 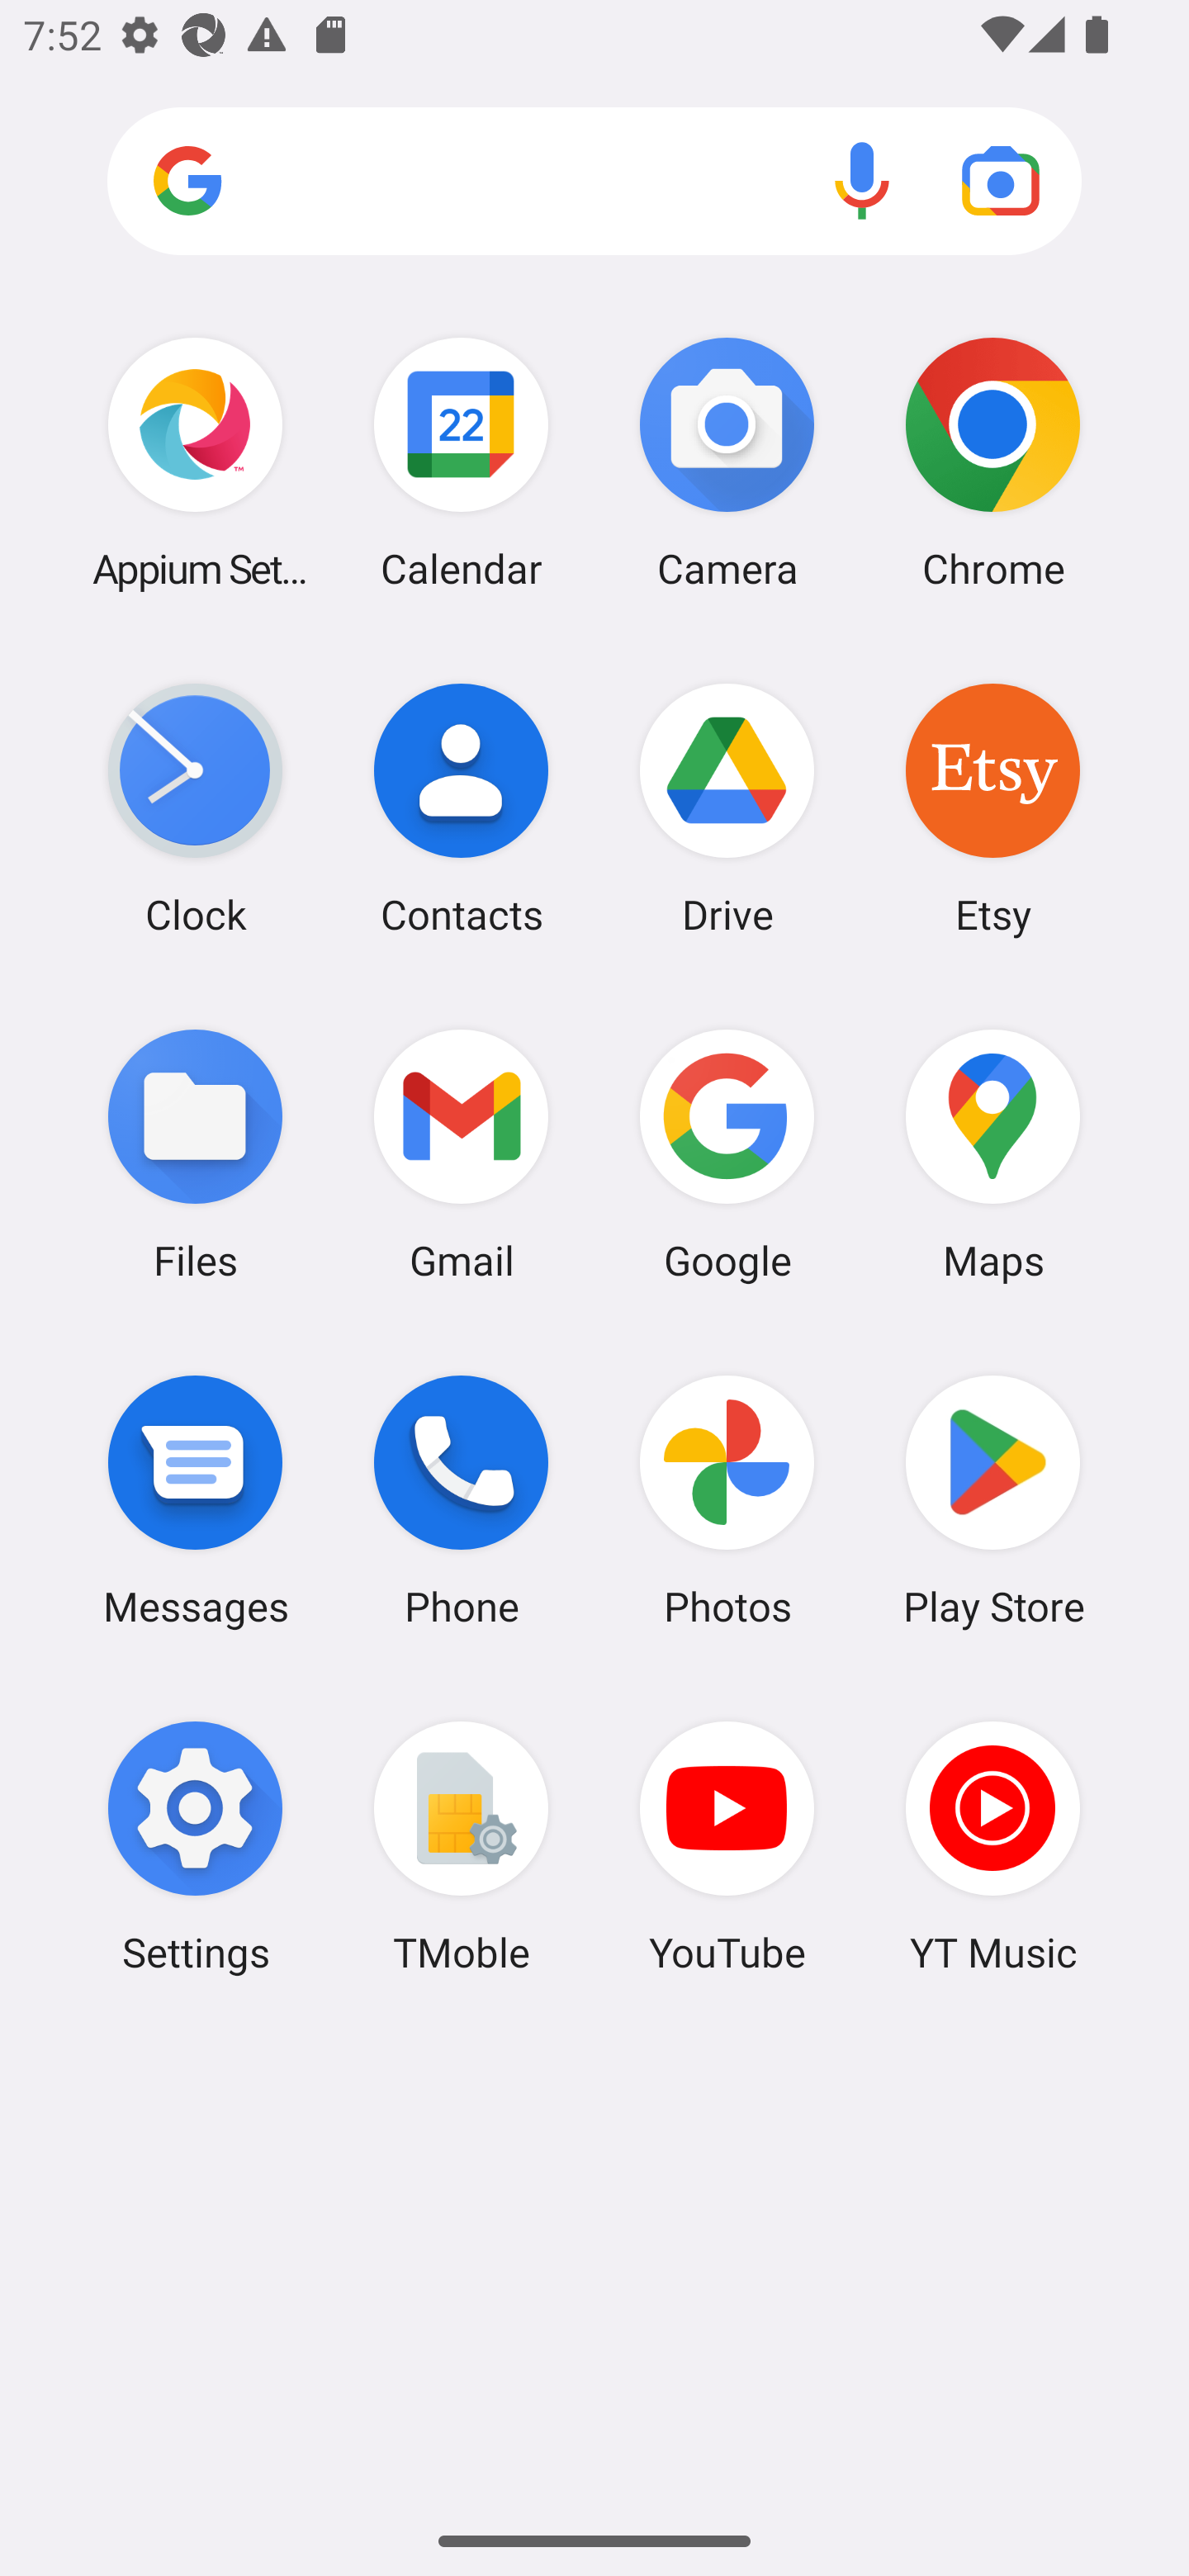 I want to click on Messages, so click(x=195, y=1500).